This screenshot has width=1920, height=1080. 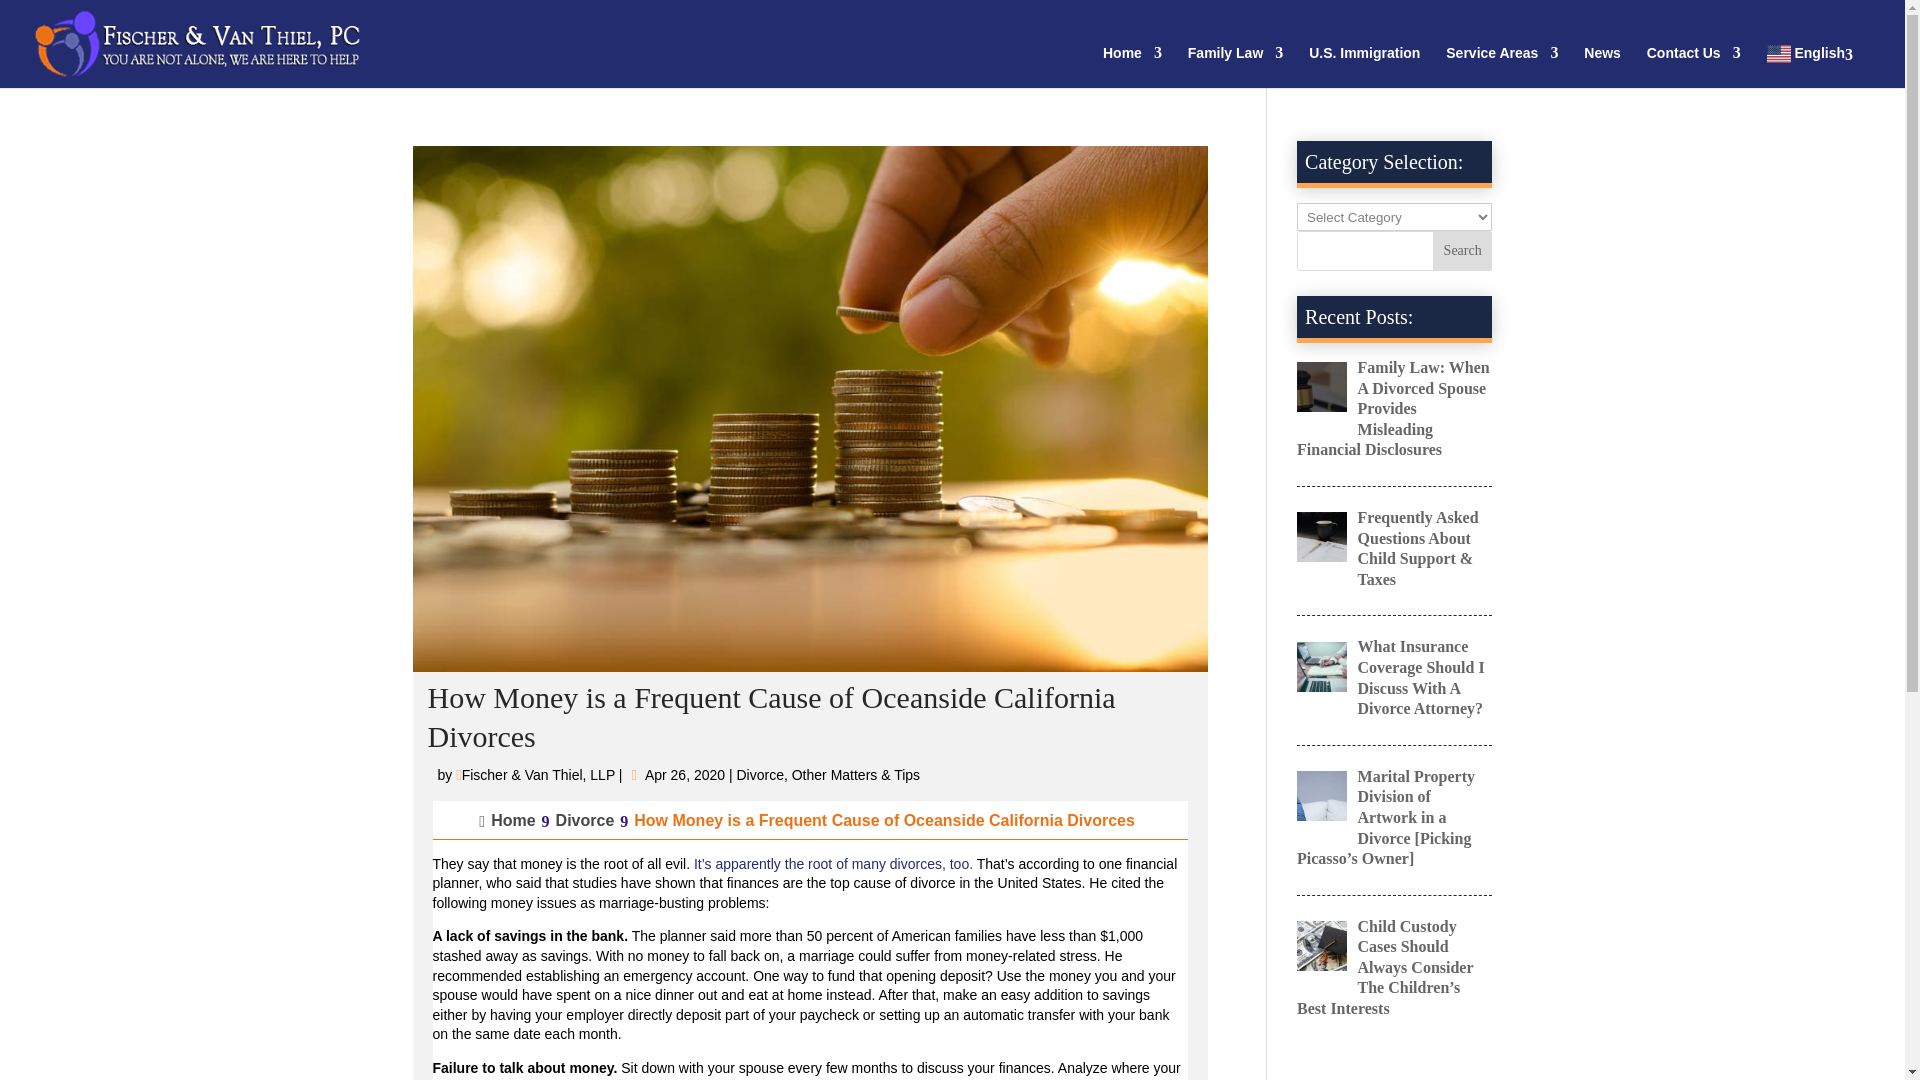 What do you see at coordinates (1462, 251) in the screenshot?
I see `Search` at bounding box center [1462, 251].